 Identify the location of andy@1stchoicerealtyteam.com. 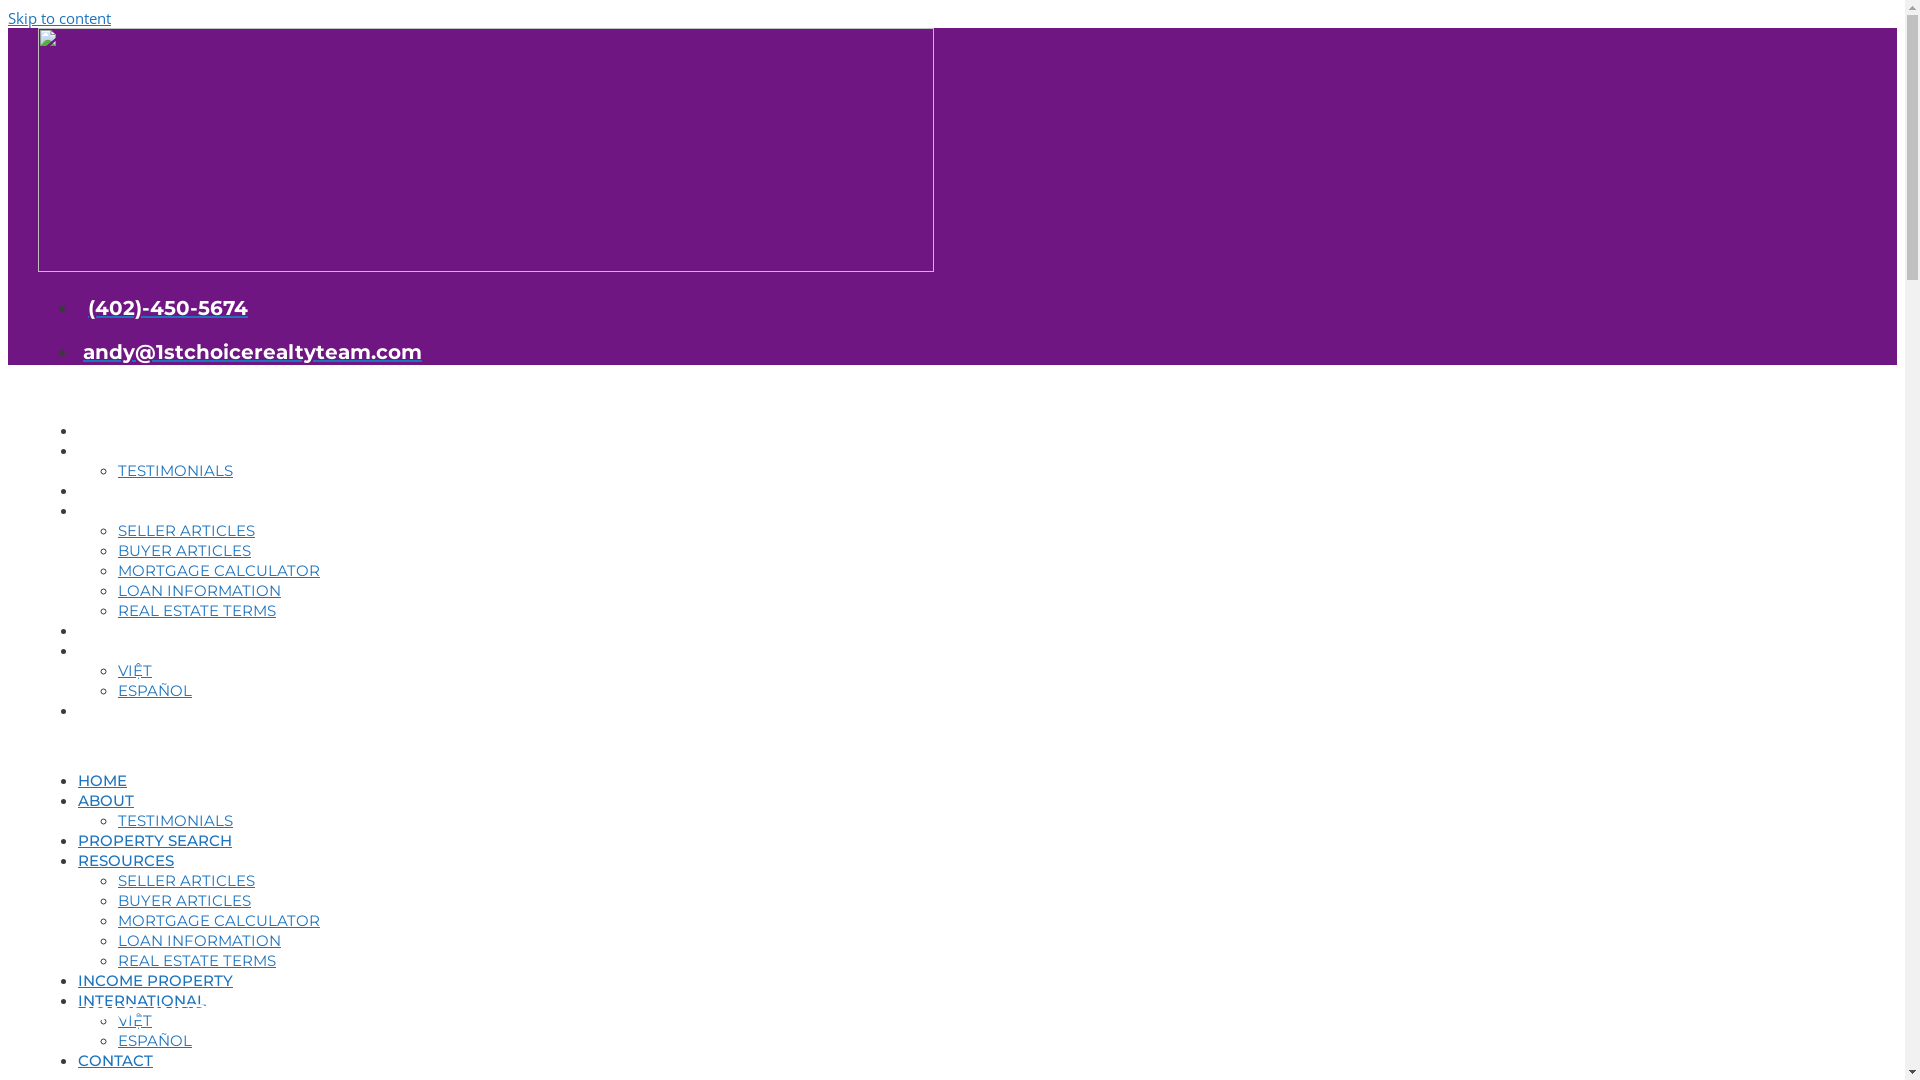
(250, 352).